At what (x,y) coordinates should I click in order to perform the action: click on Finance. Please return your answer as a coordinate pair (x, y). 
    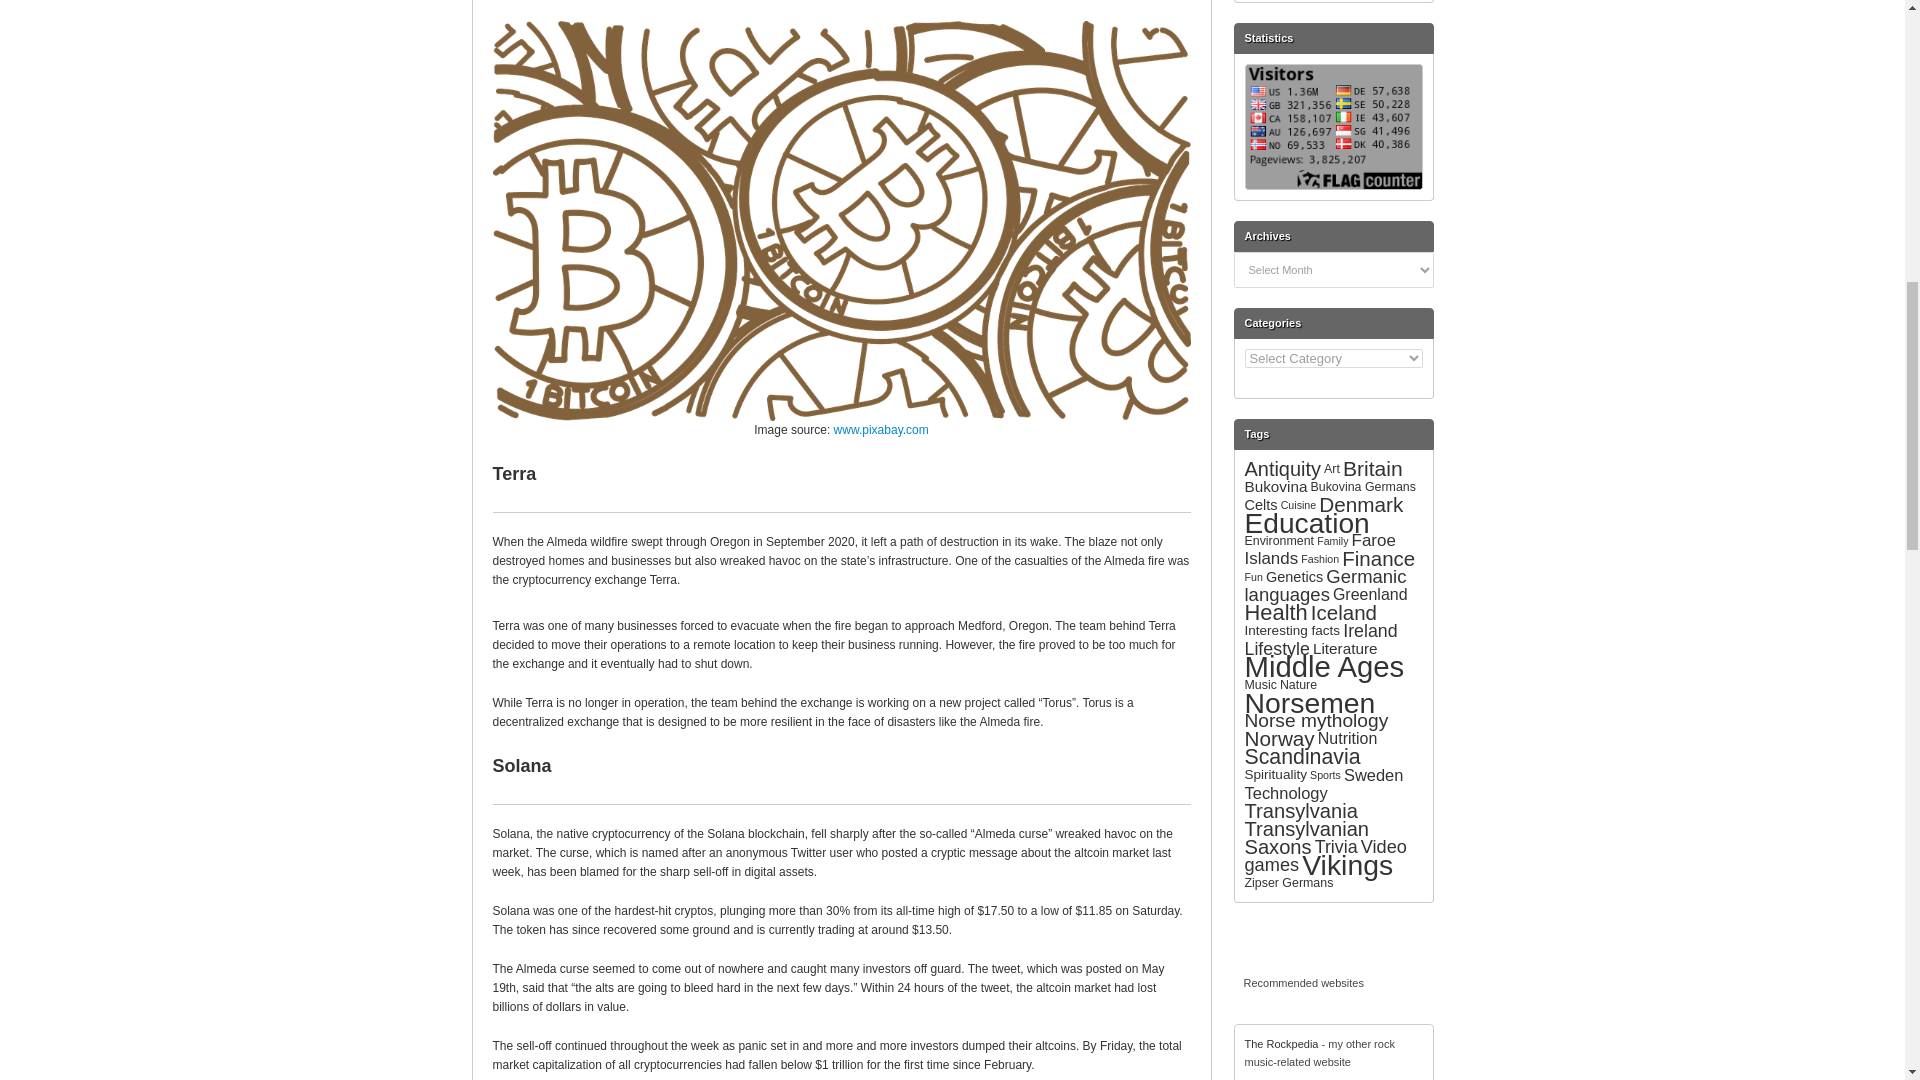
    Looking at the image, I should click on (1378, 558).